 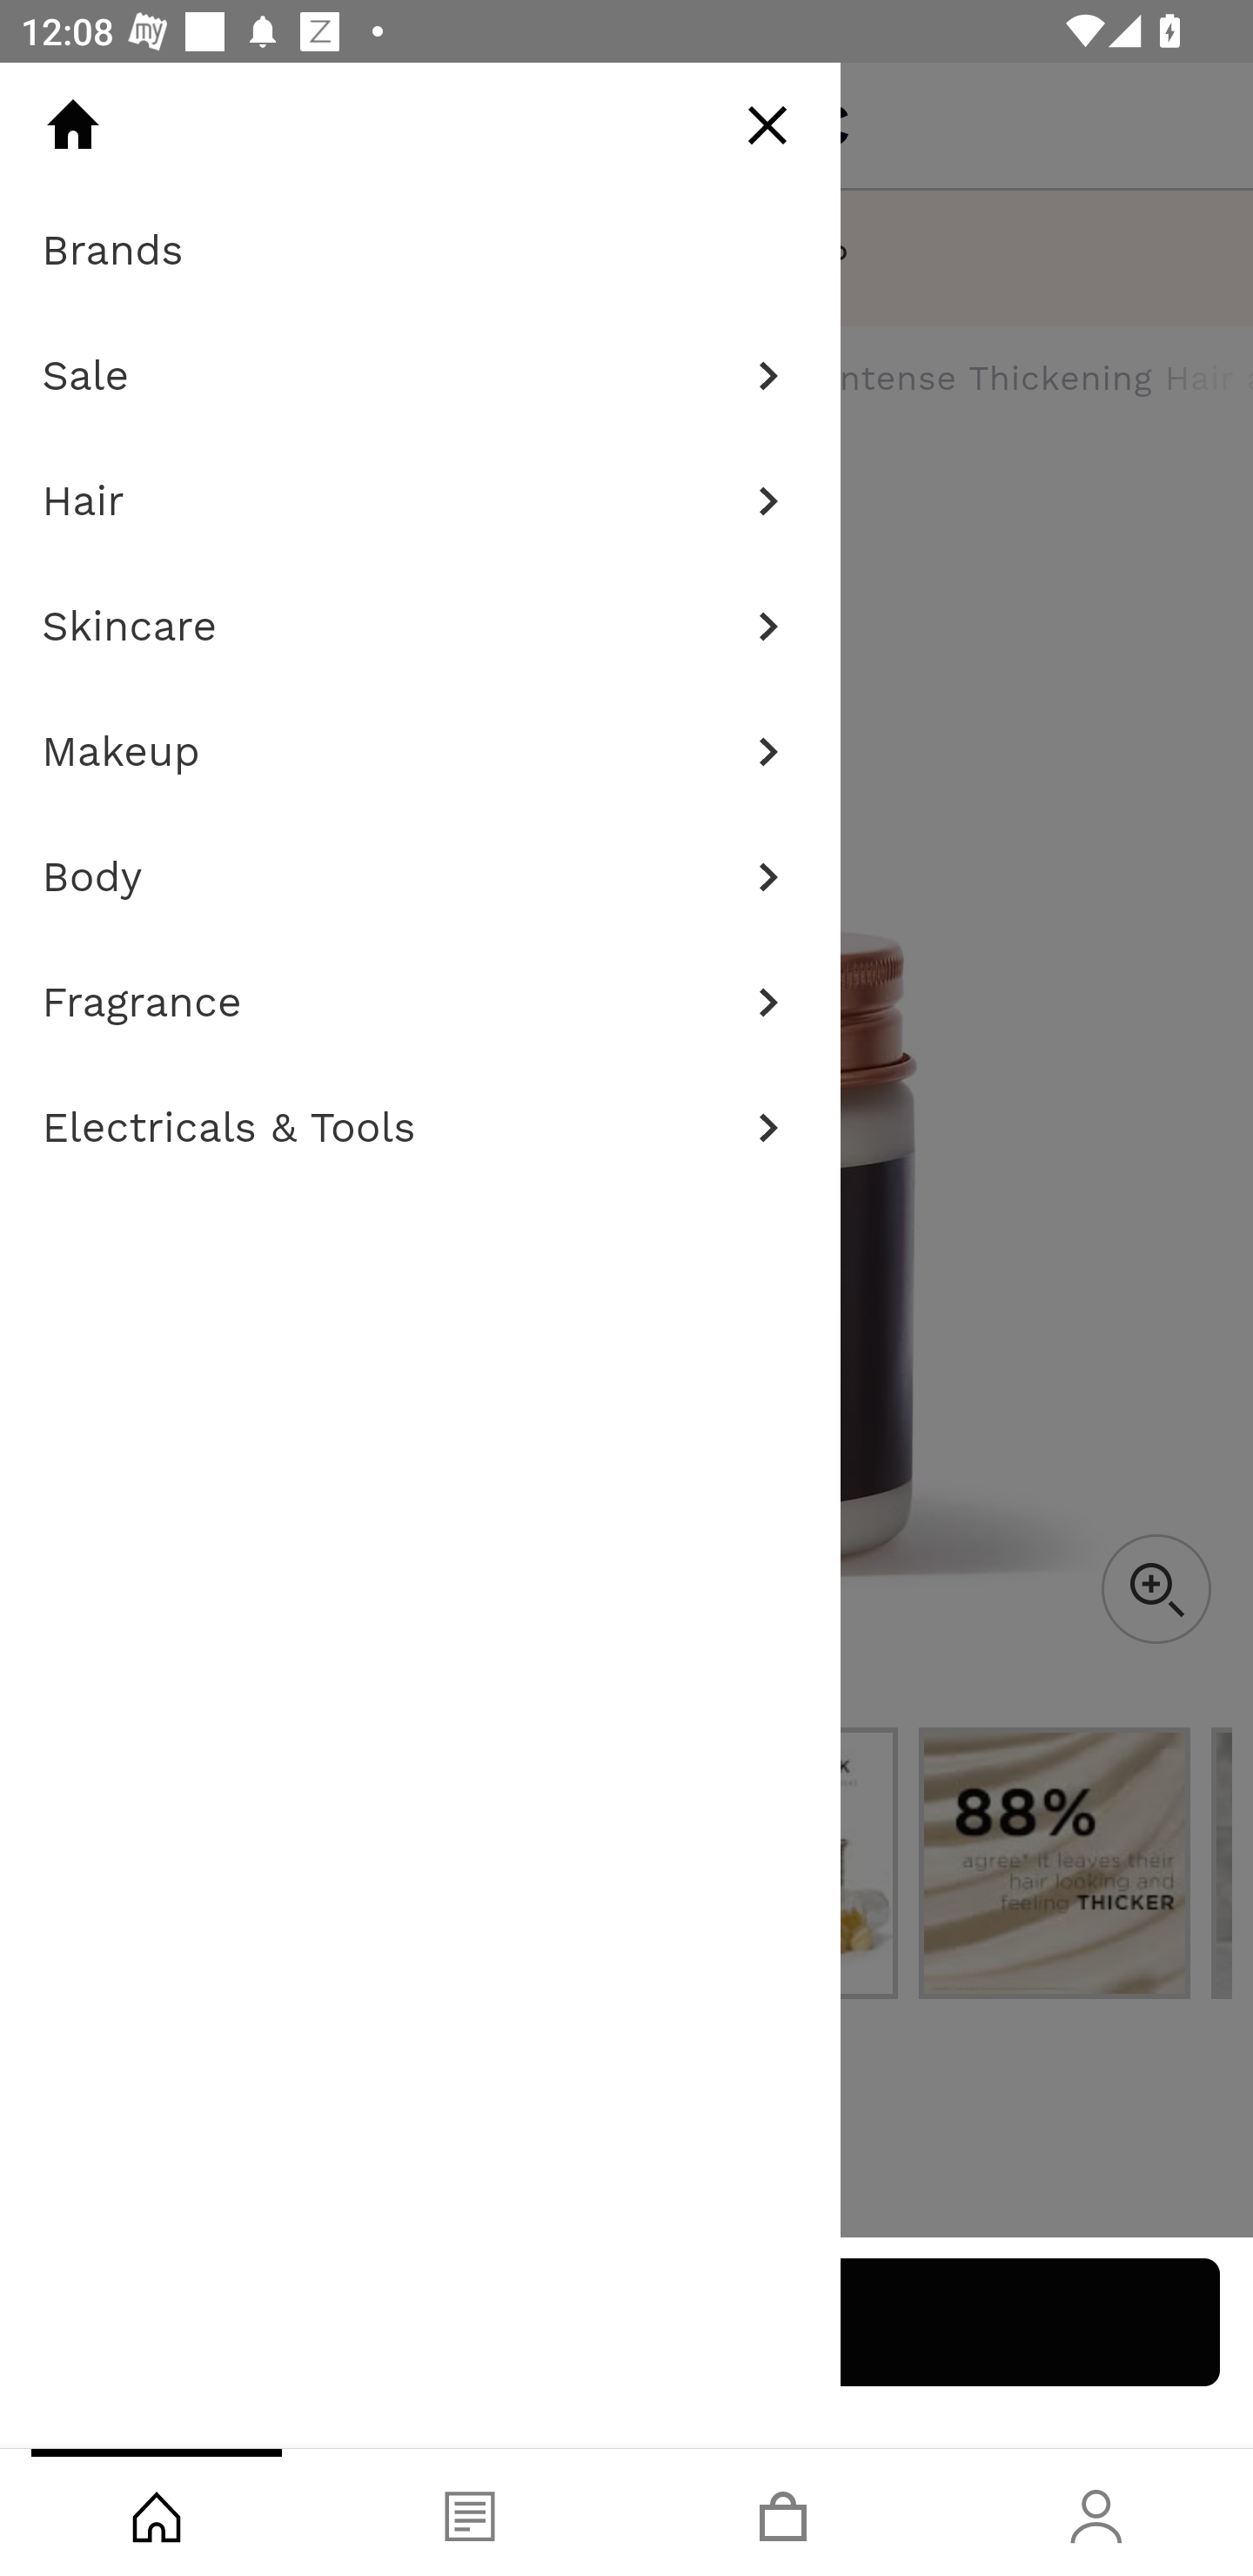 What do you see at coordinates (783, 2512) in the screenshot?
I see `Basket, tab, 3 of 4` at bounding box center [783, 2512].